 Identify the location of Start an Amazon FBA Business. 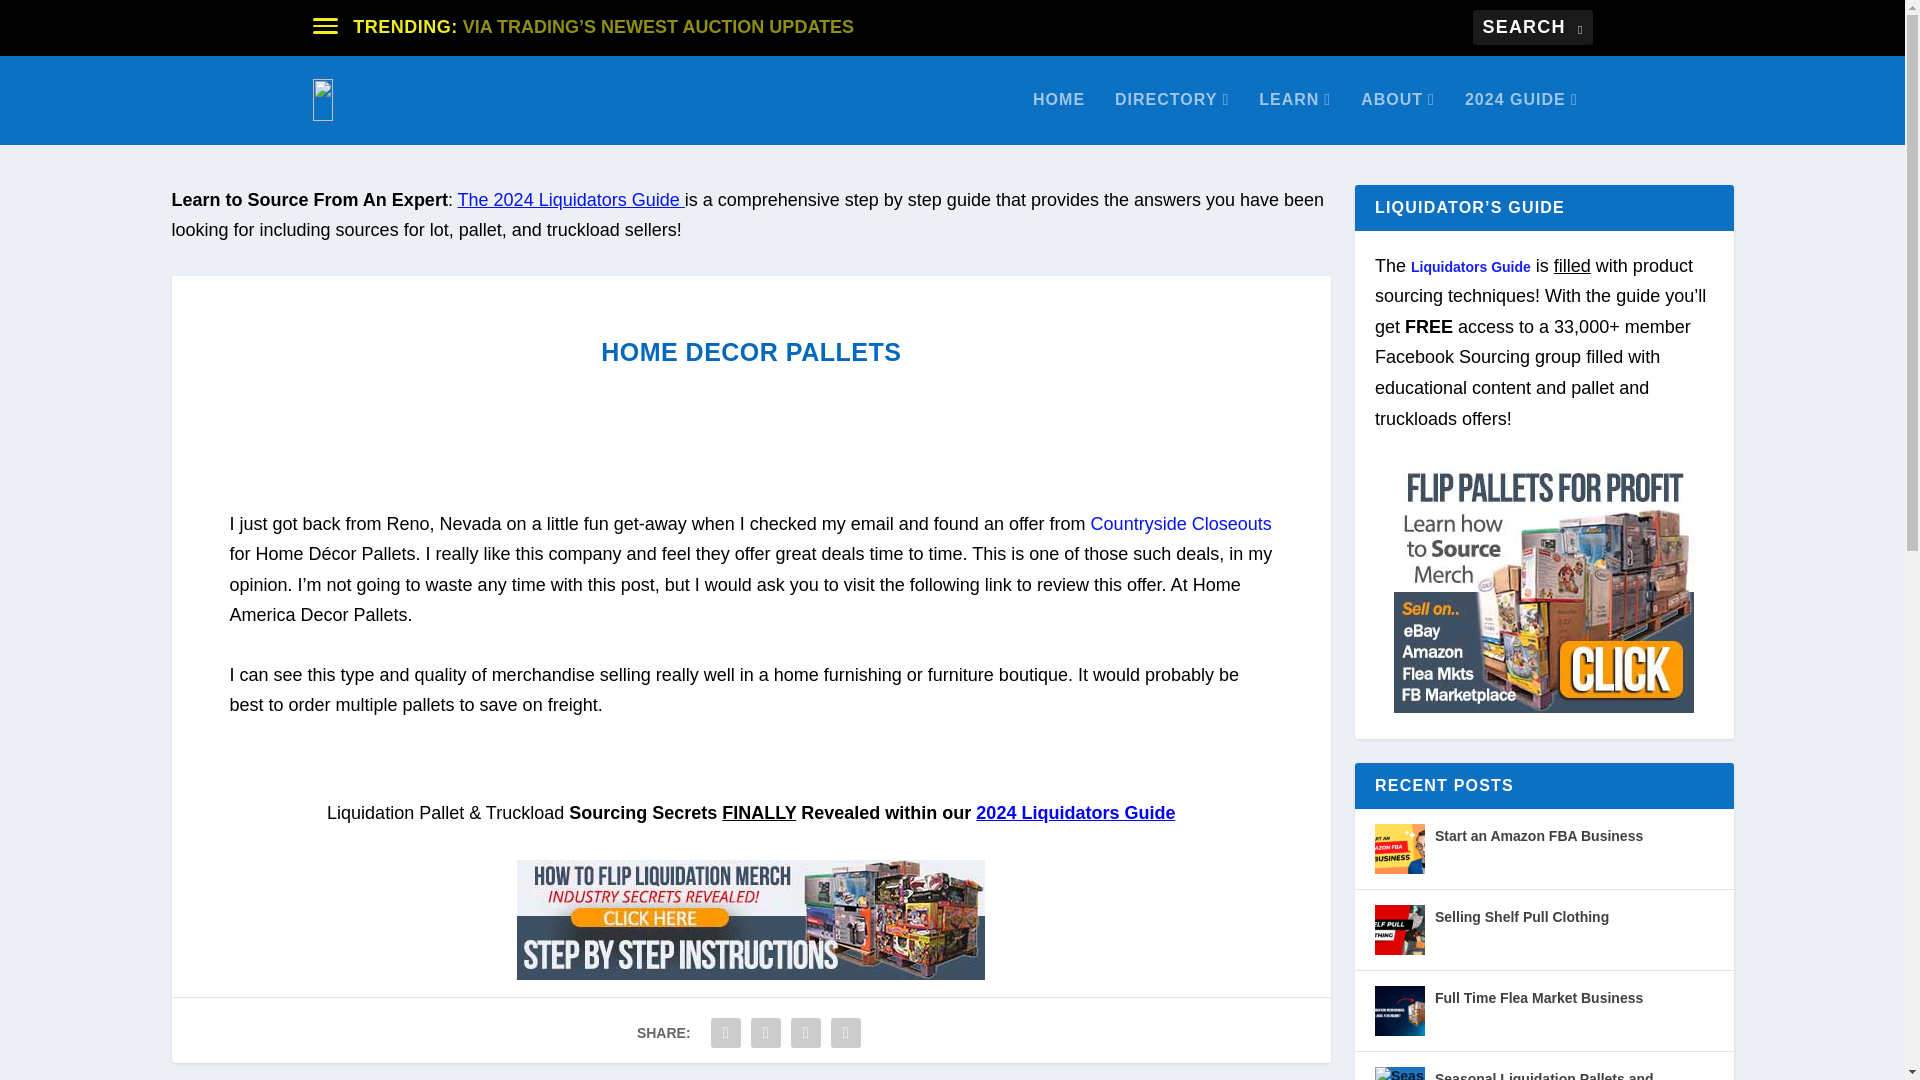
(1399, 848).